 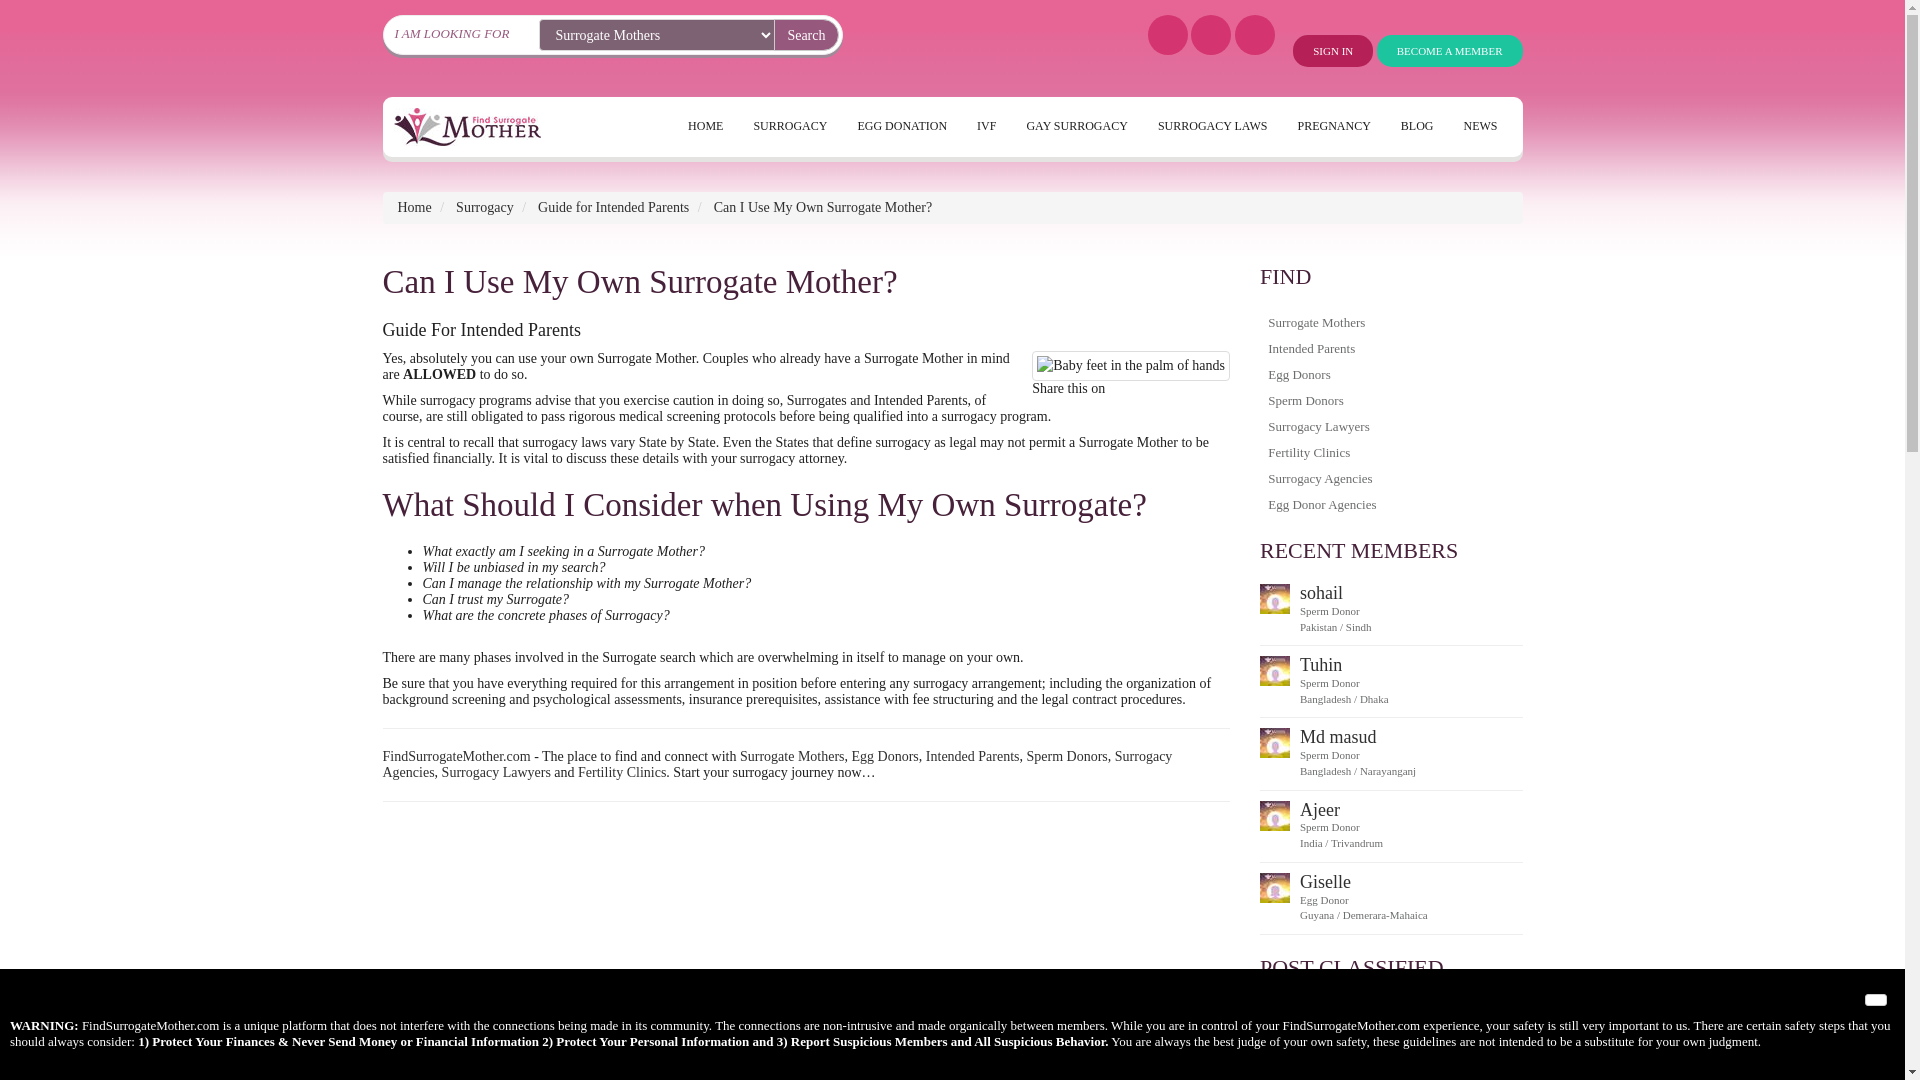 What do you see at coordinates (1067, 756) in the screenshot?
I see `Find Sperm Donors` at bounding box center [1067, 756].